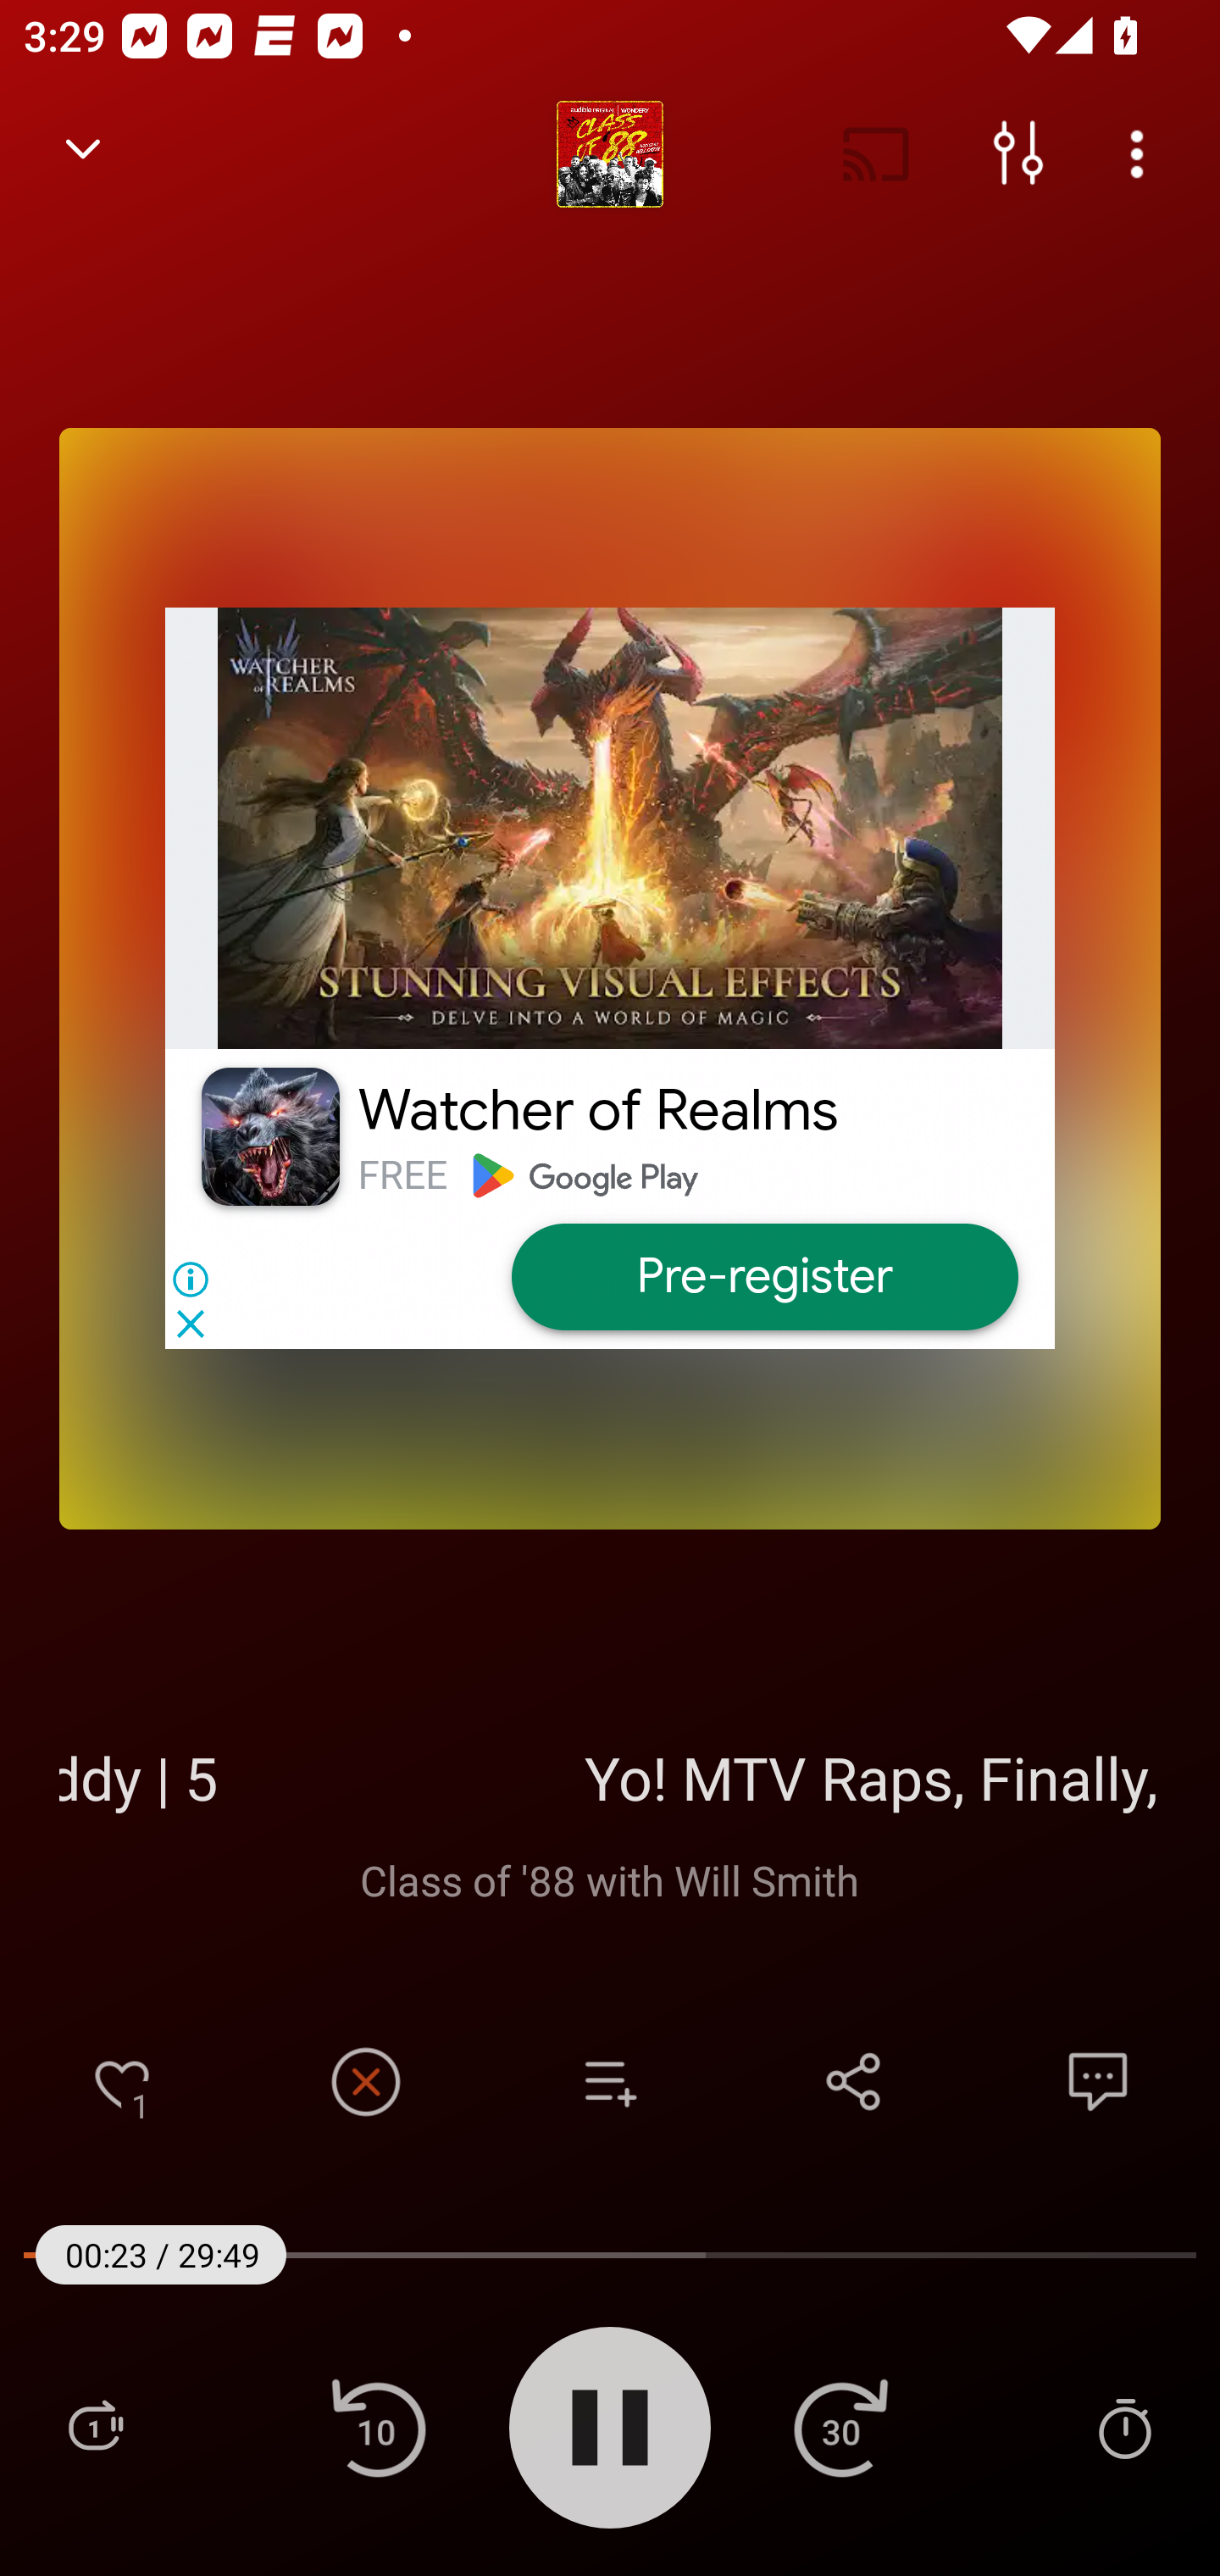 Image resolution: width=1220 pixels, height=2576 pixels. What do you see at coordinates (95, 2427) in the screenshot?
I see ` Playlist` at bounding box center [95, 2427].